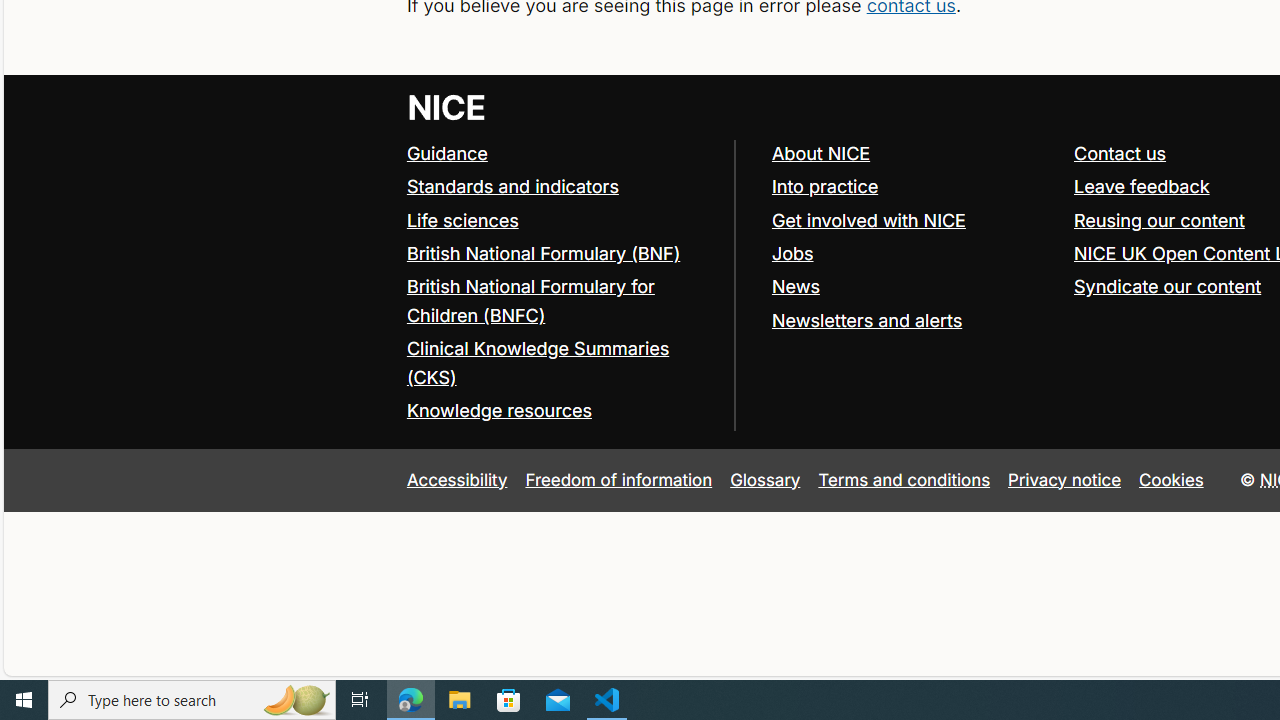 This screenshot has width=1280, height=720. Describe the element at coordinates (913, 321) in the screenshot. I see `Newsletters and alerts` at that location.